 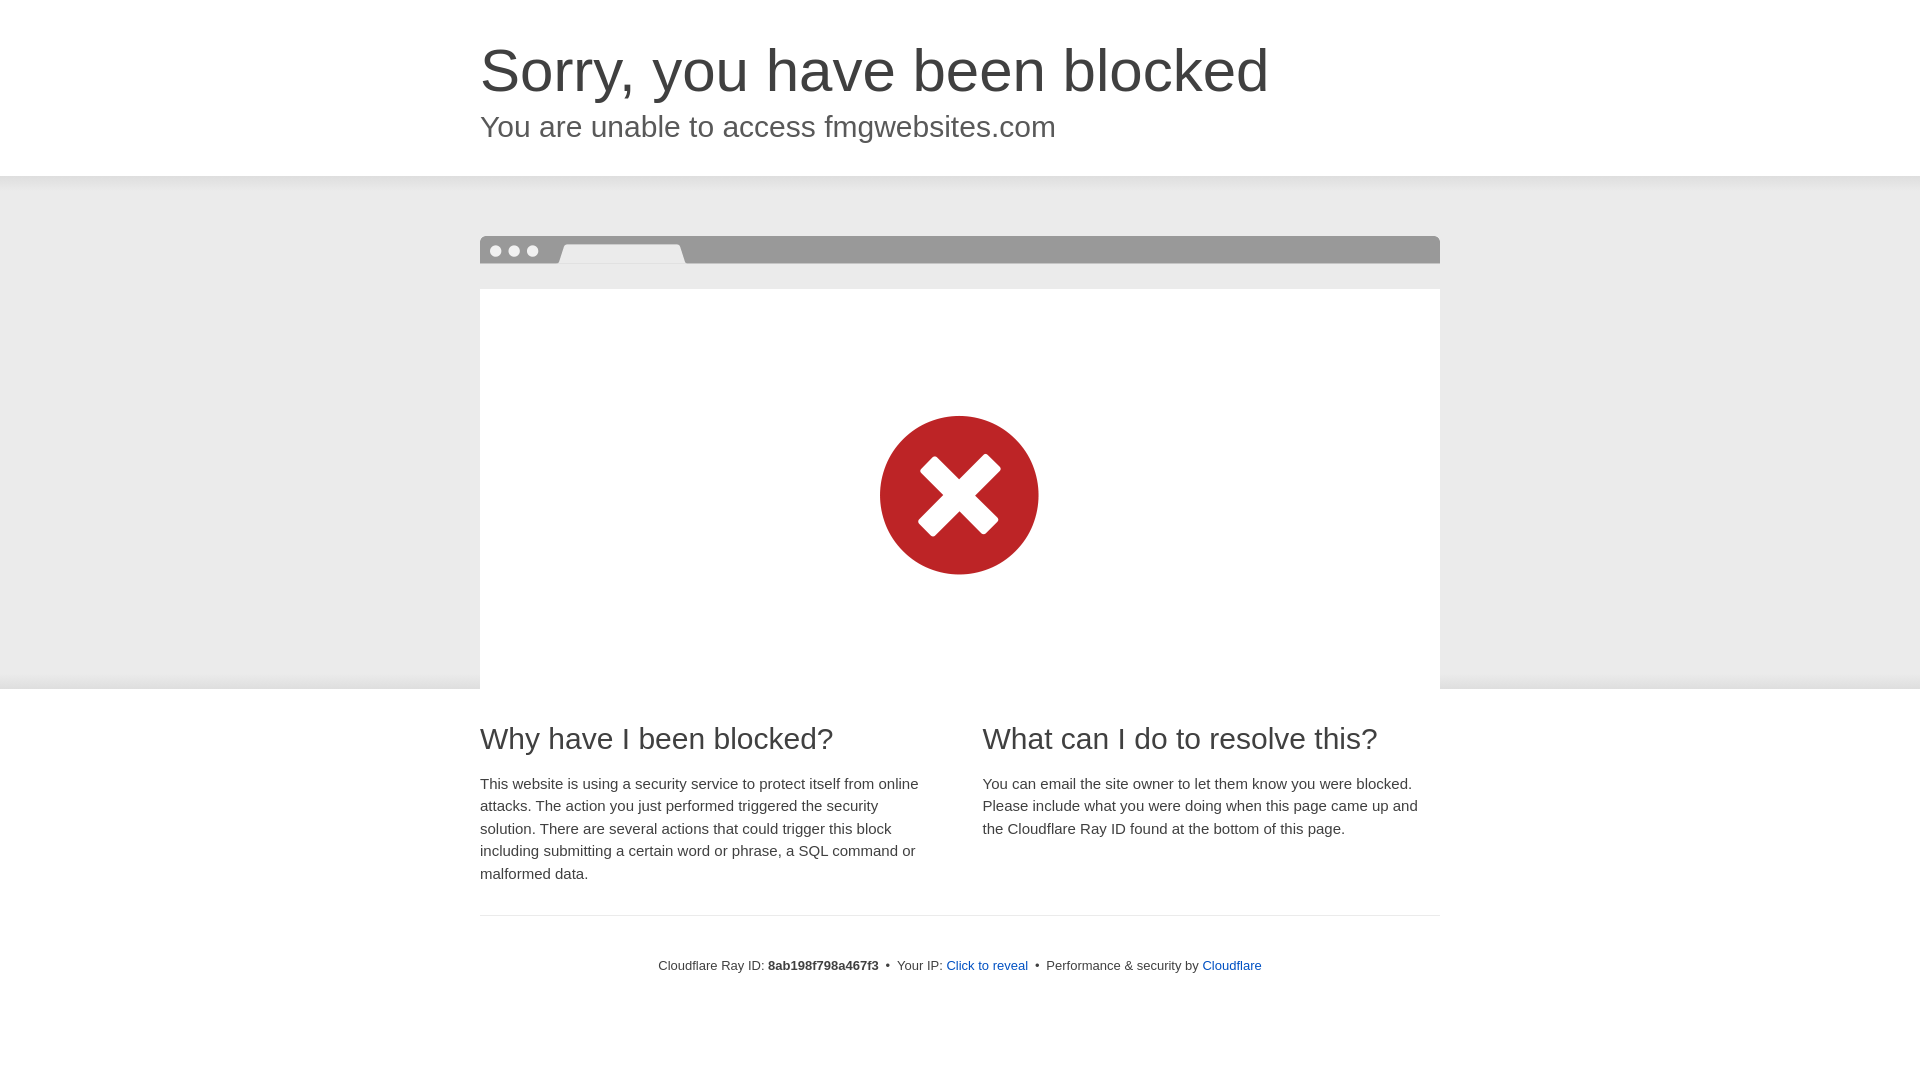 I want to click on Cloudflare, so click(x=1231, y=965).